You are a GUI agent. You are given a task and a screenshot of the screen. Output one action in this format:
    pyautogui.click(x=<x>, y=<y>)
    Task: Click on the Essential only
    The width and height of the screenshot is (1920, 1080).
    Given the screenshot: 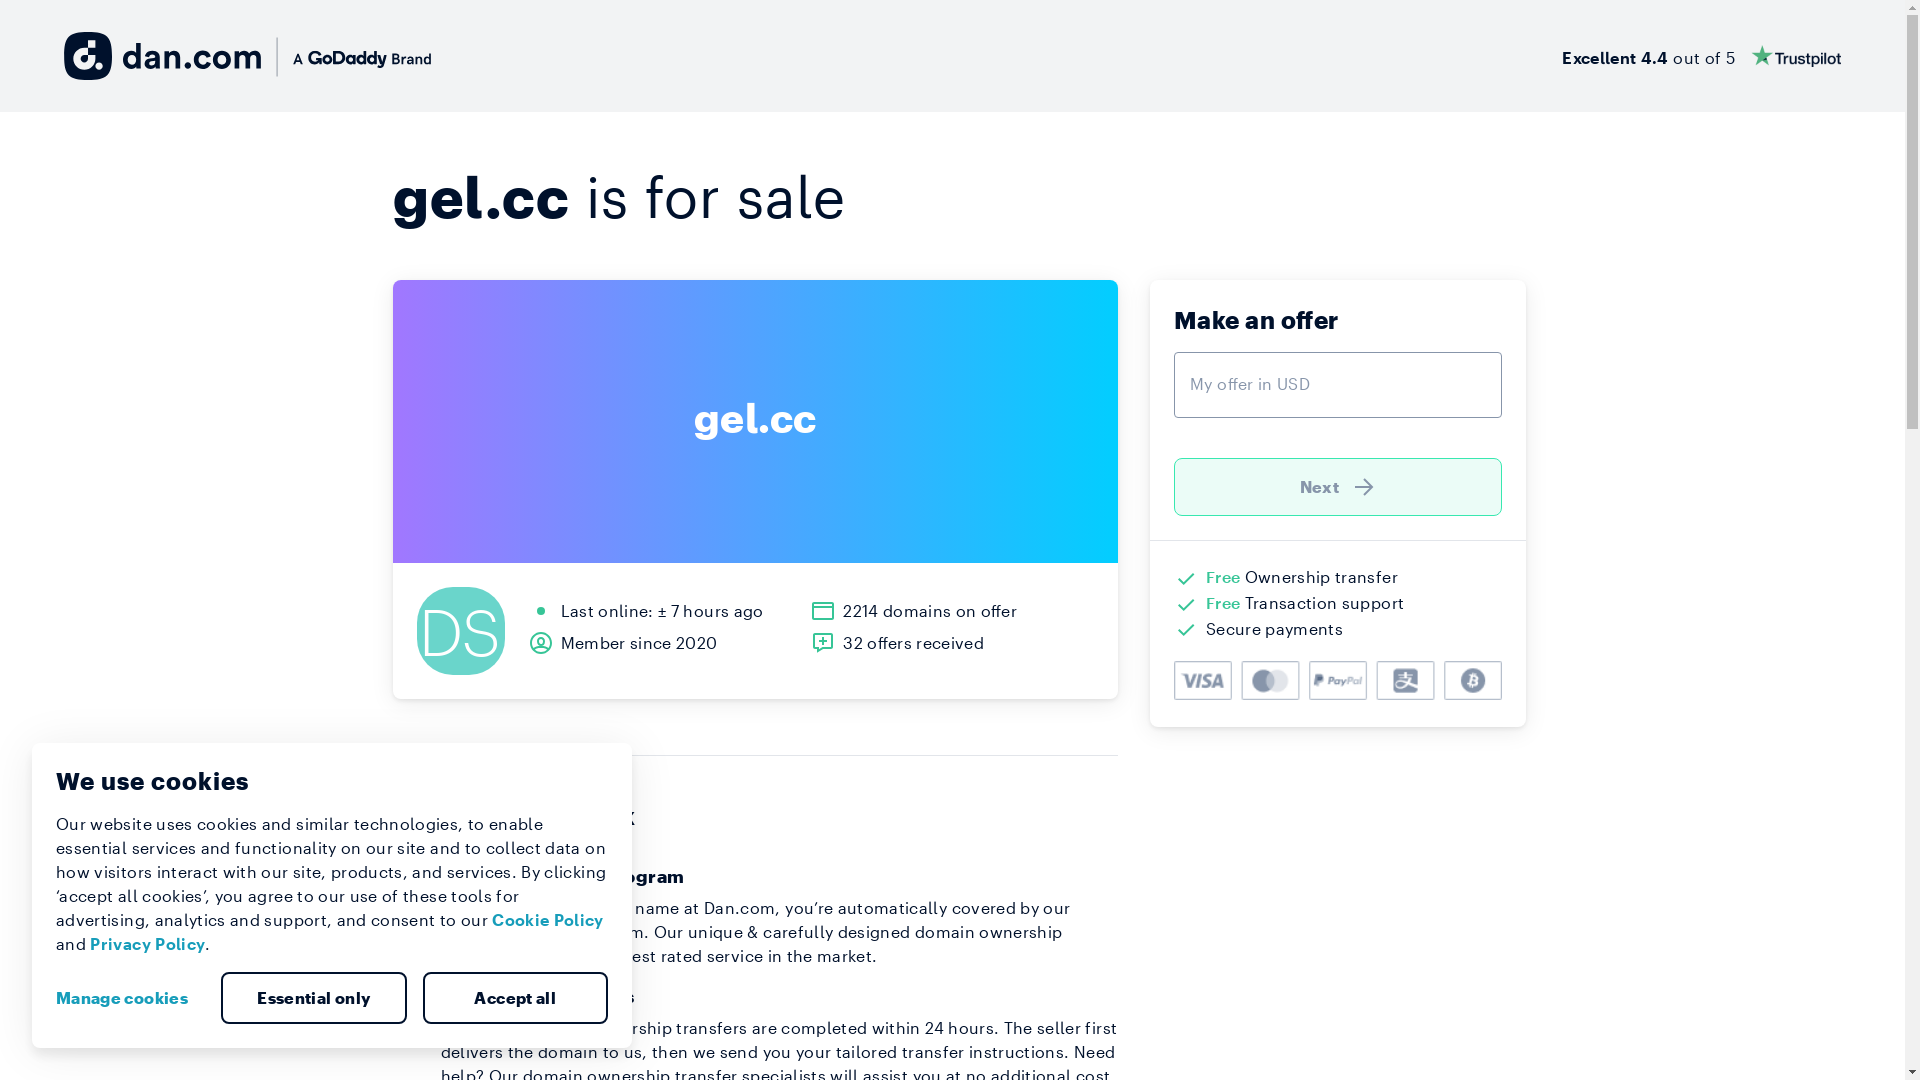 What is the action you would take?
    pyautogui.click(x=314, y=998)
    